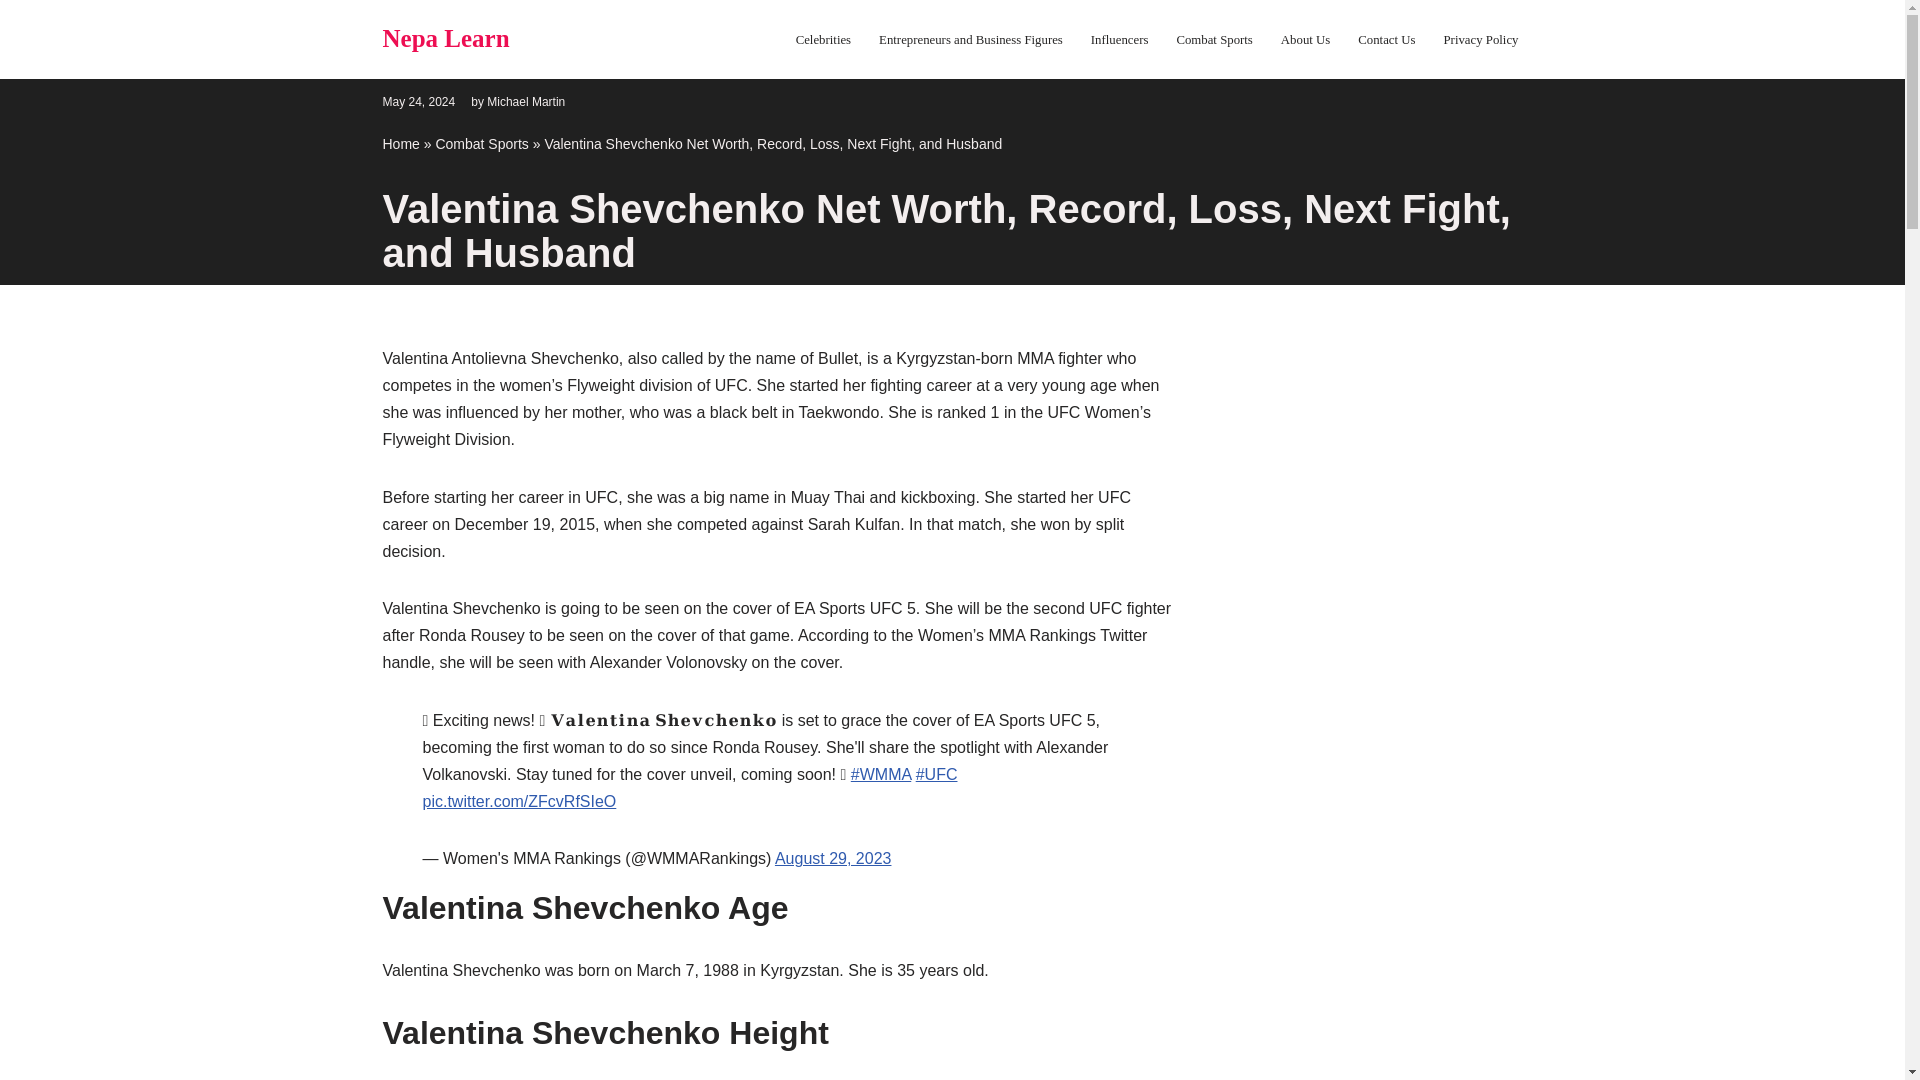  Describe the element at coordinates (1480, 39) in the screenshot. I see `Privacy Policy` at that location.